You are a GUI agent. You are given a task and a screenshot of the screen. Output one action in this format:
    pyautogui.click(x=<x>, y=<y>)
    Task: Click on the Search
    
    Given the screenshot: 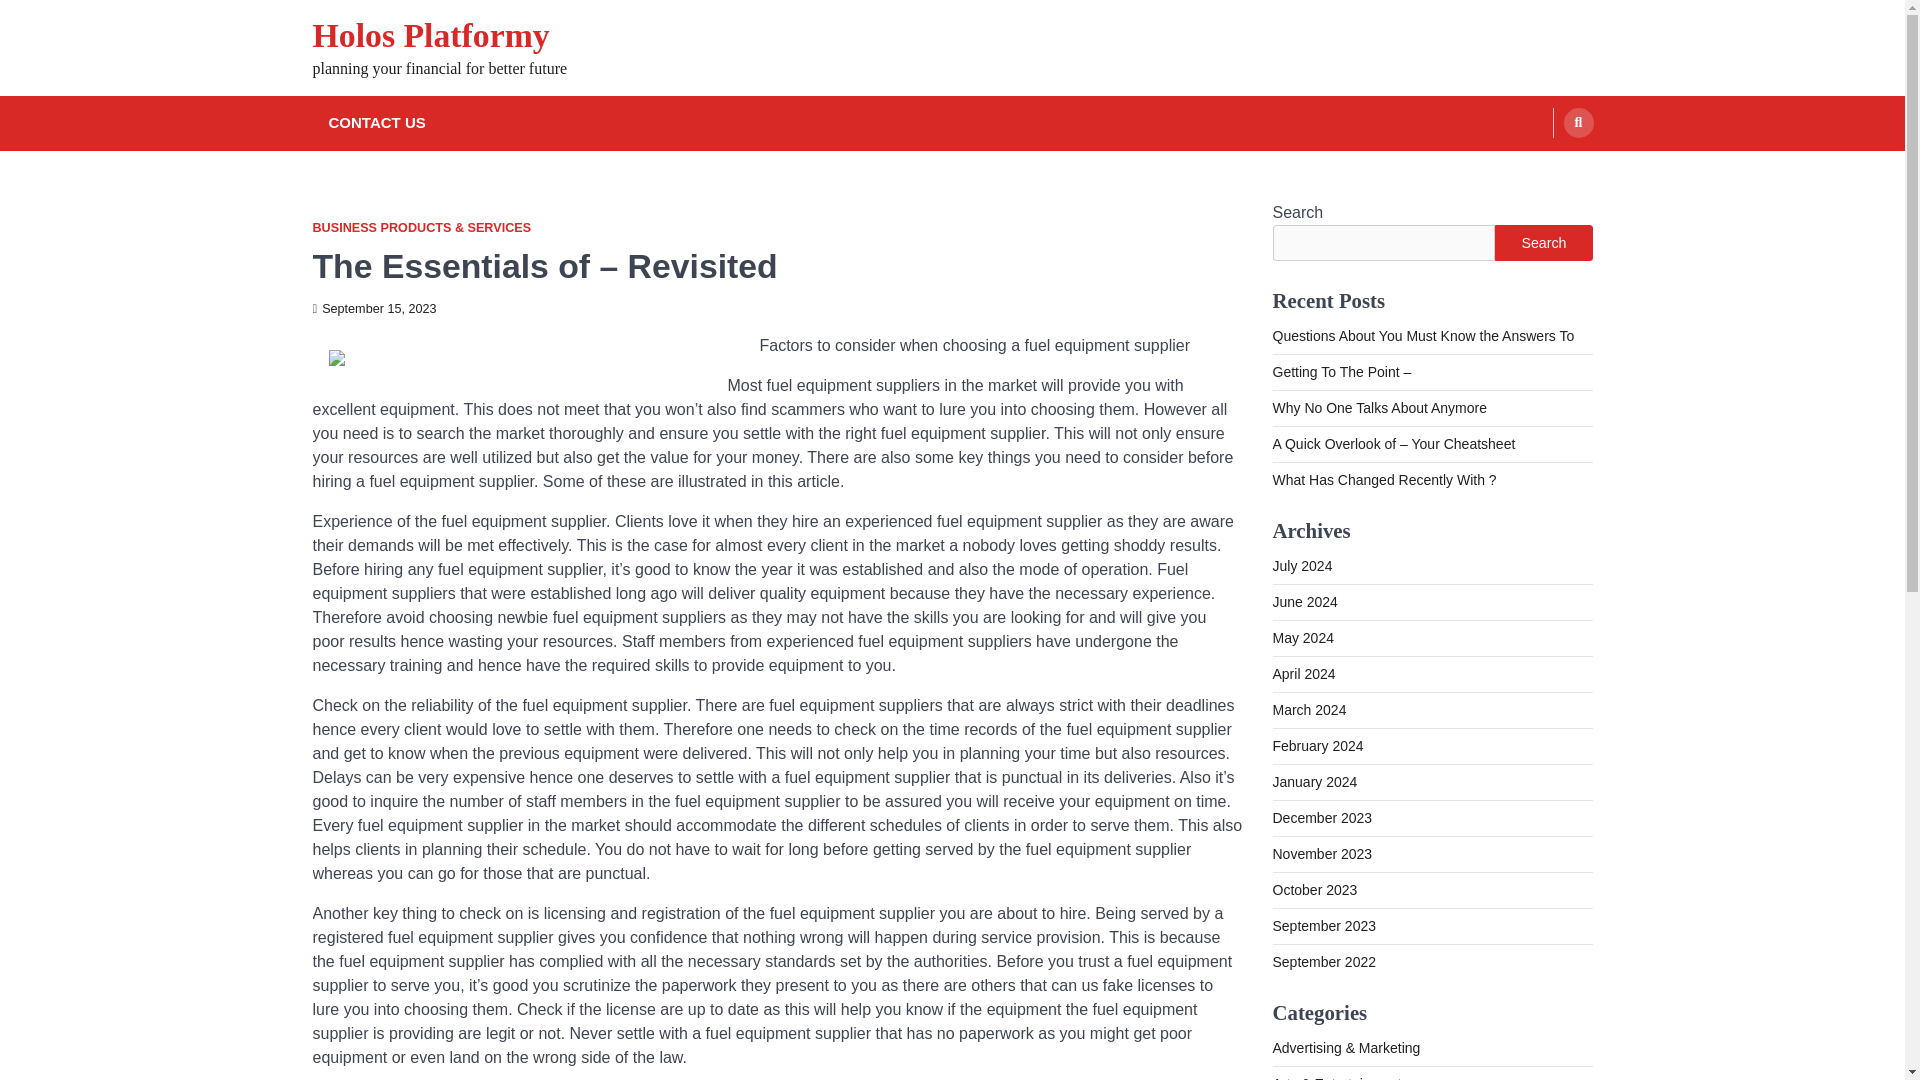 What is the action you would take?
    pyautogui.click(x=1578, y=123)
    